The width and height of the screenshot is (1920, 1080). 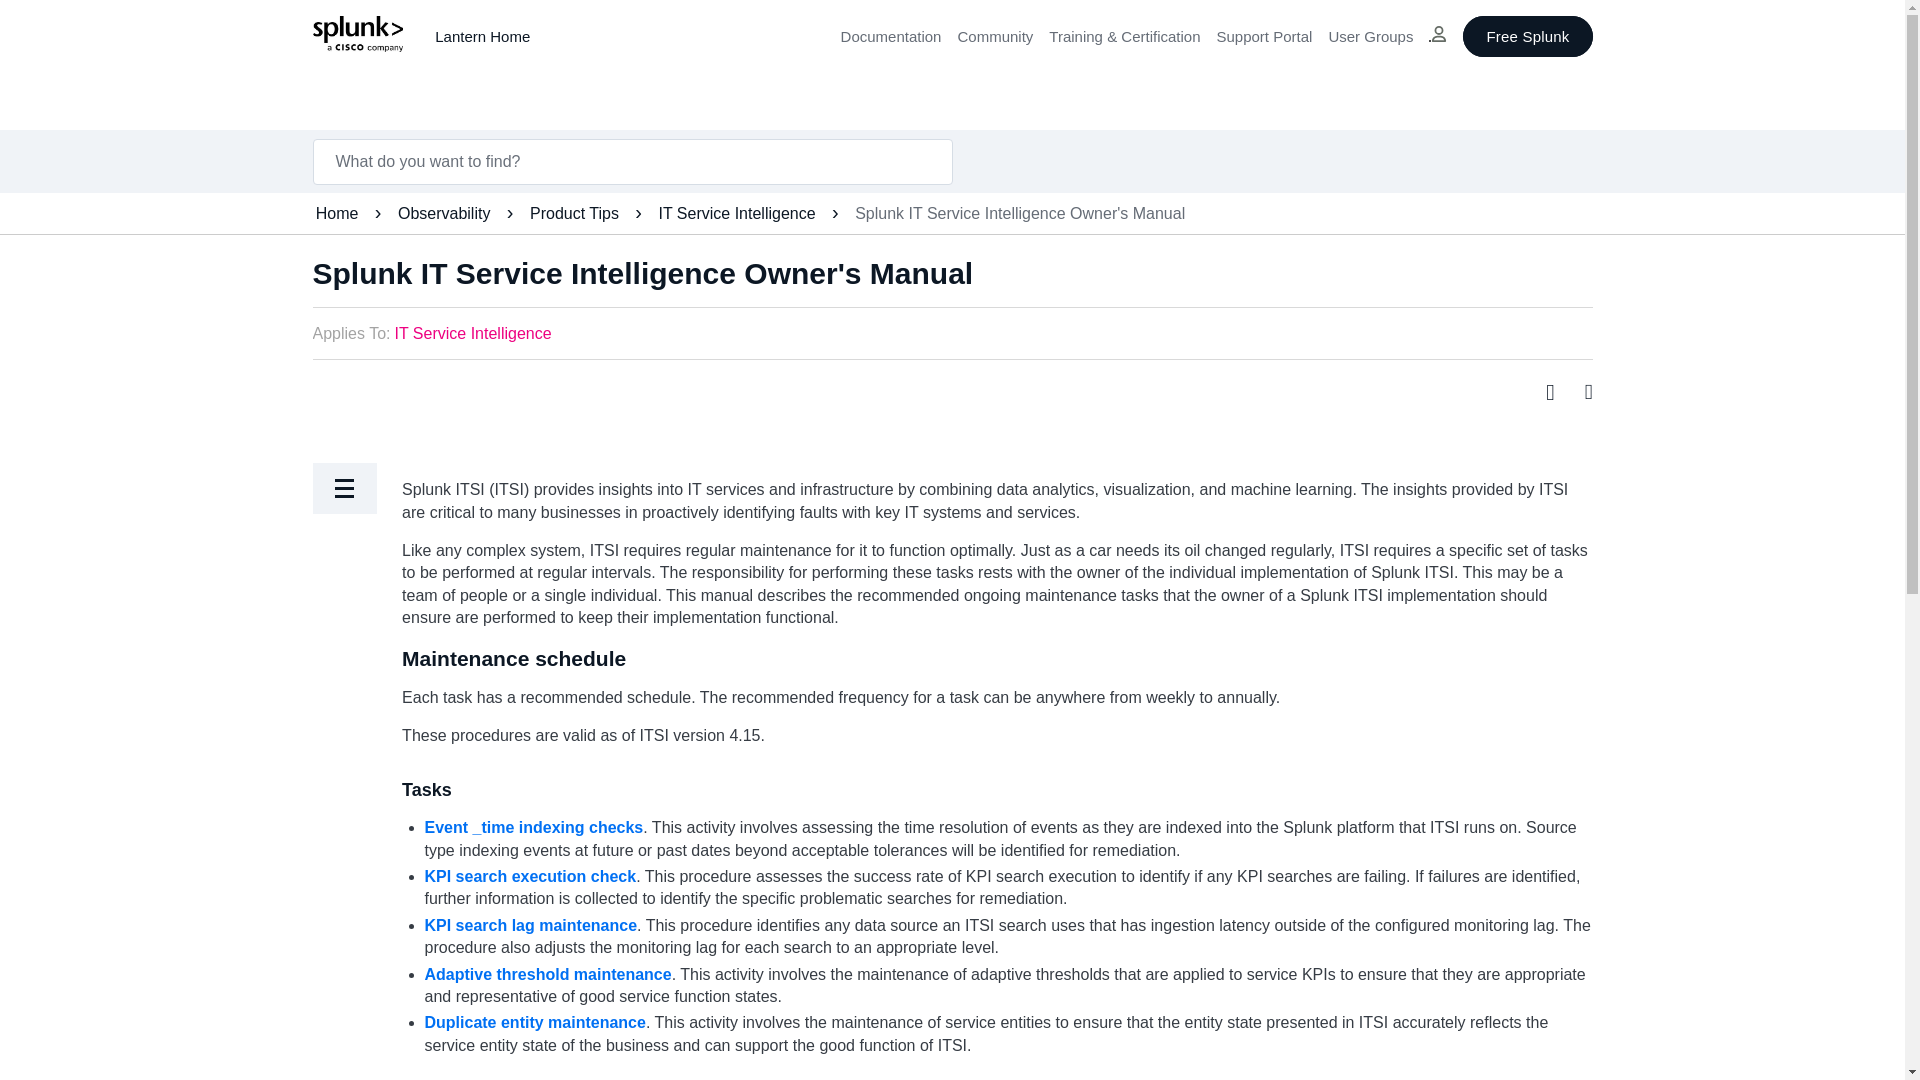 I want to click on Documentation, so click(x=891, y=36).